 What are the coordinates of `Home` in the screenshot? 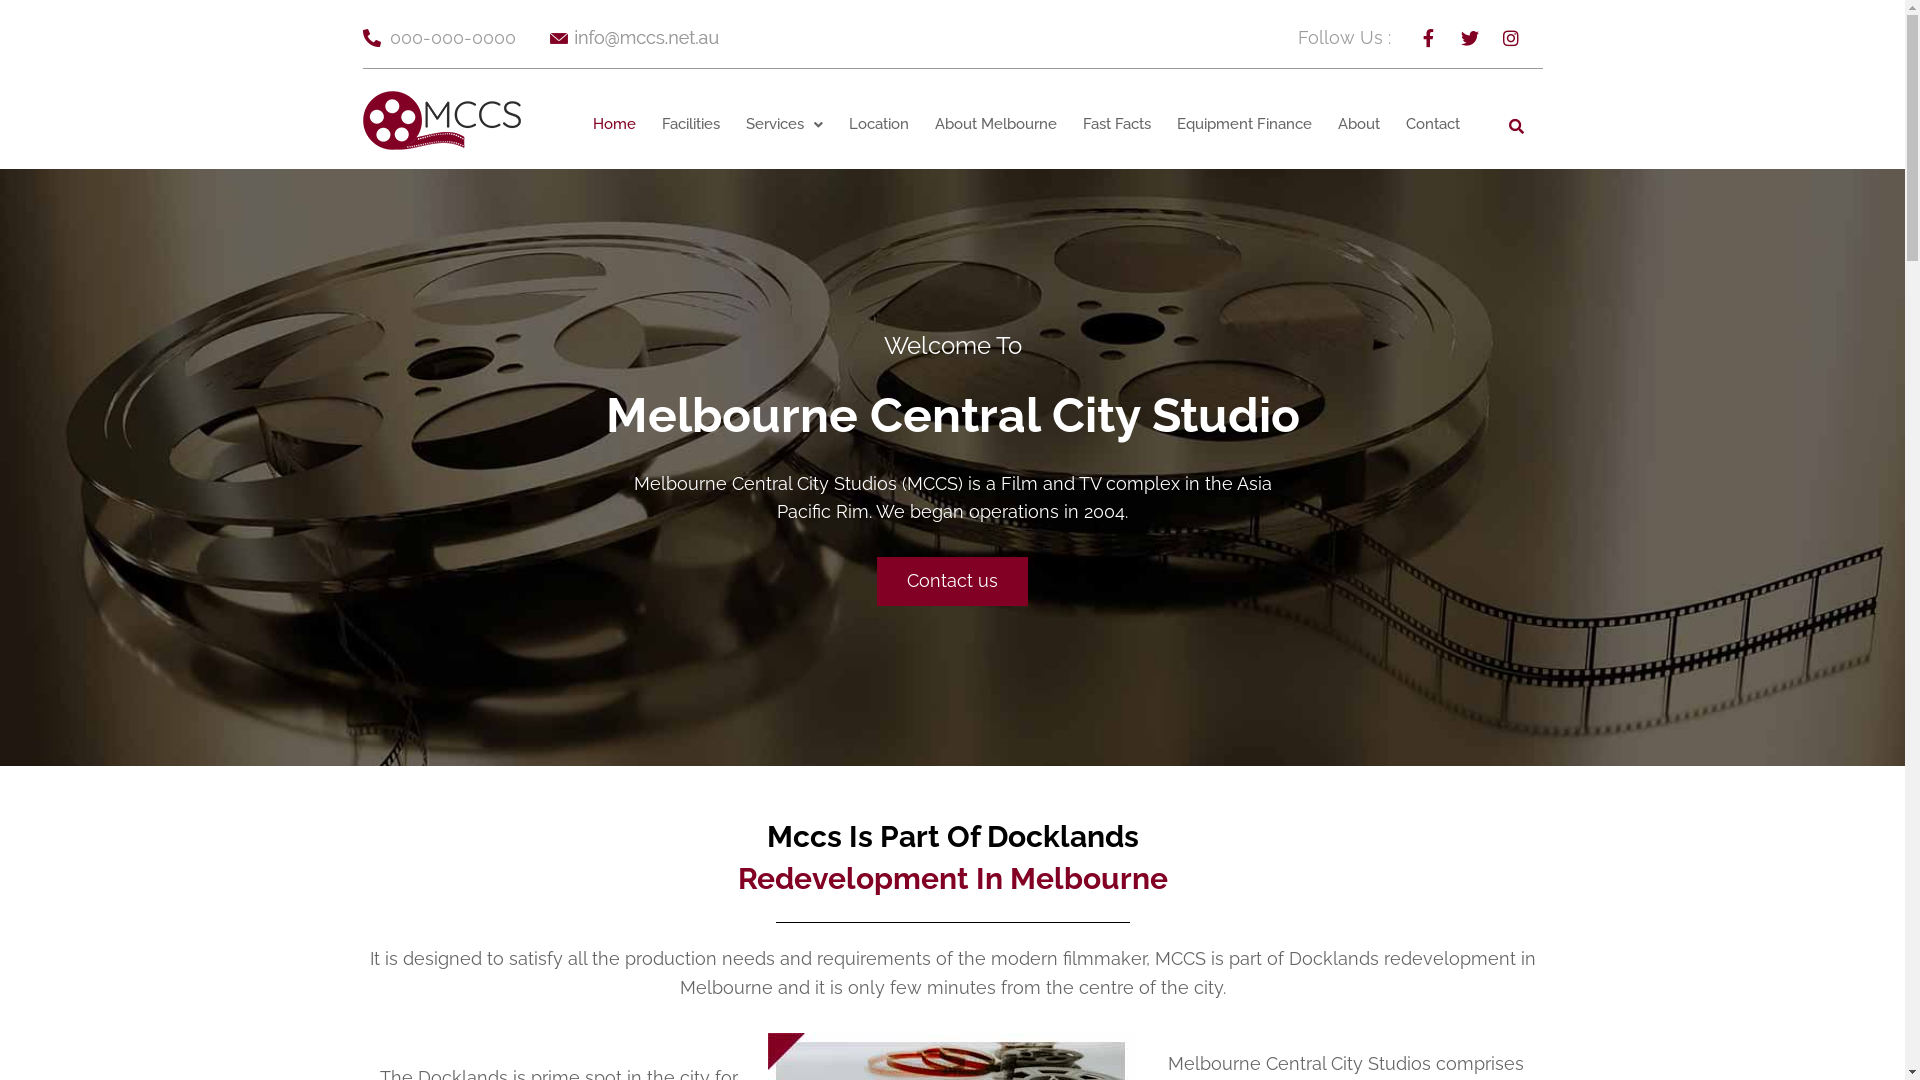 It's located at (614, 124).